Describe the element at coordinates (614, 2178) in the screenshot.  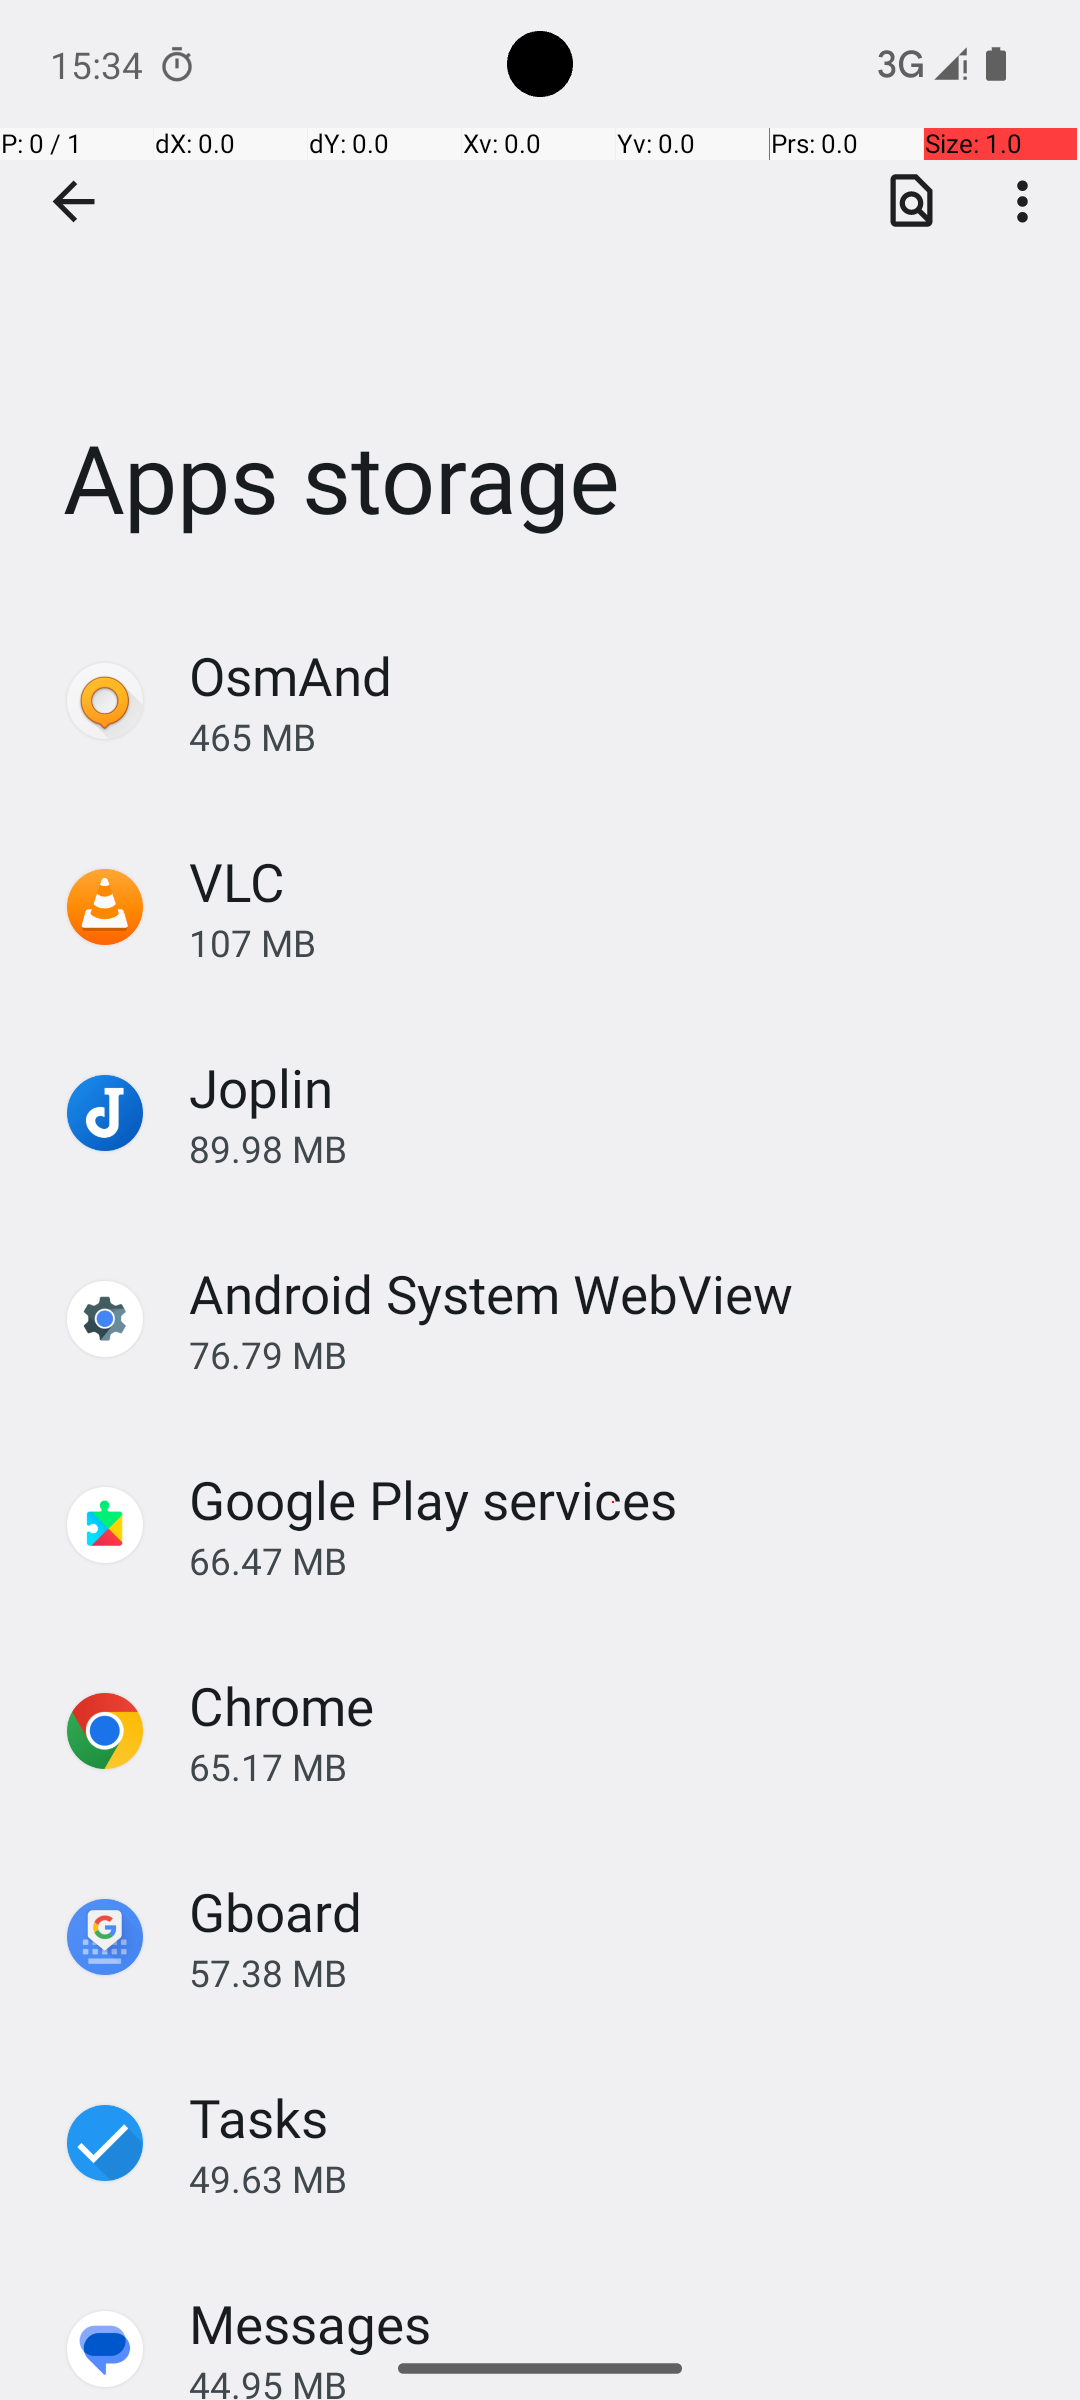
I see `49.63 MB` at that location.